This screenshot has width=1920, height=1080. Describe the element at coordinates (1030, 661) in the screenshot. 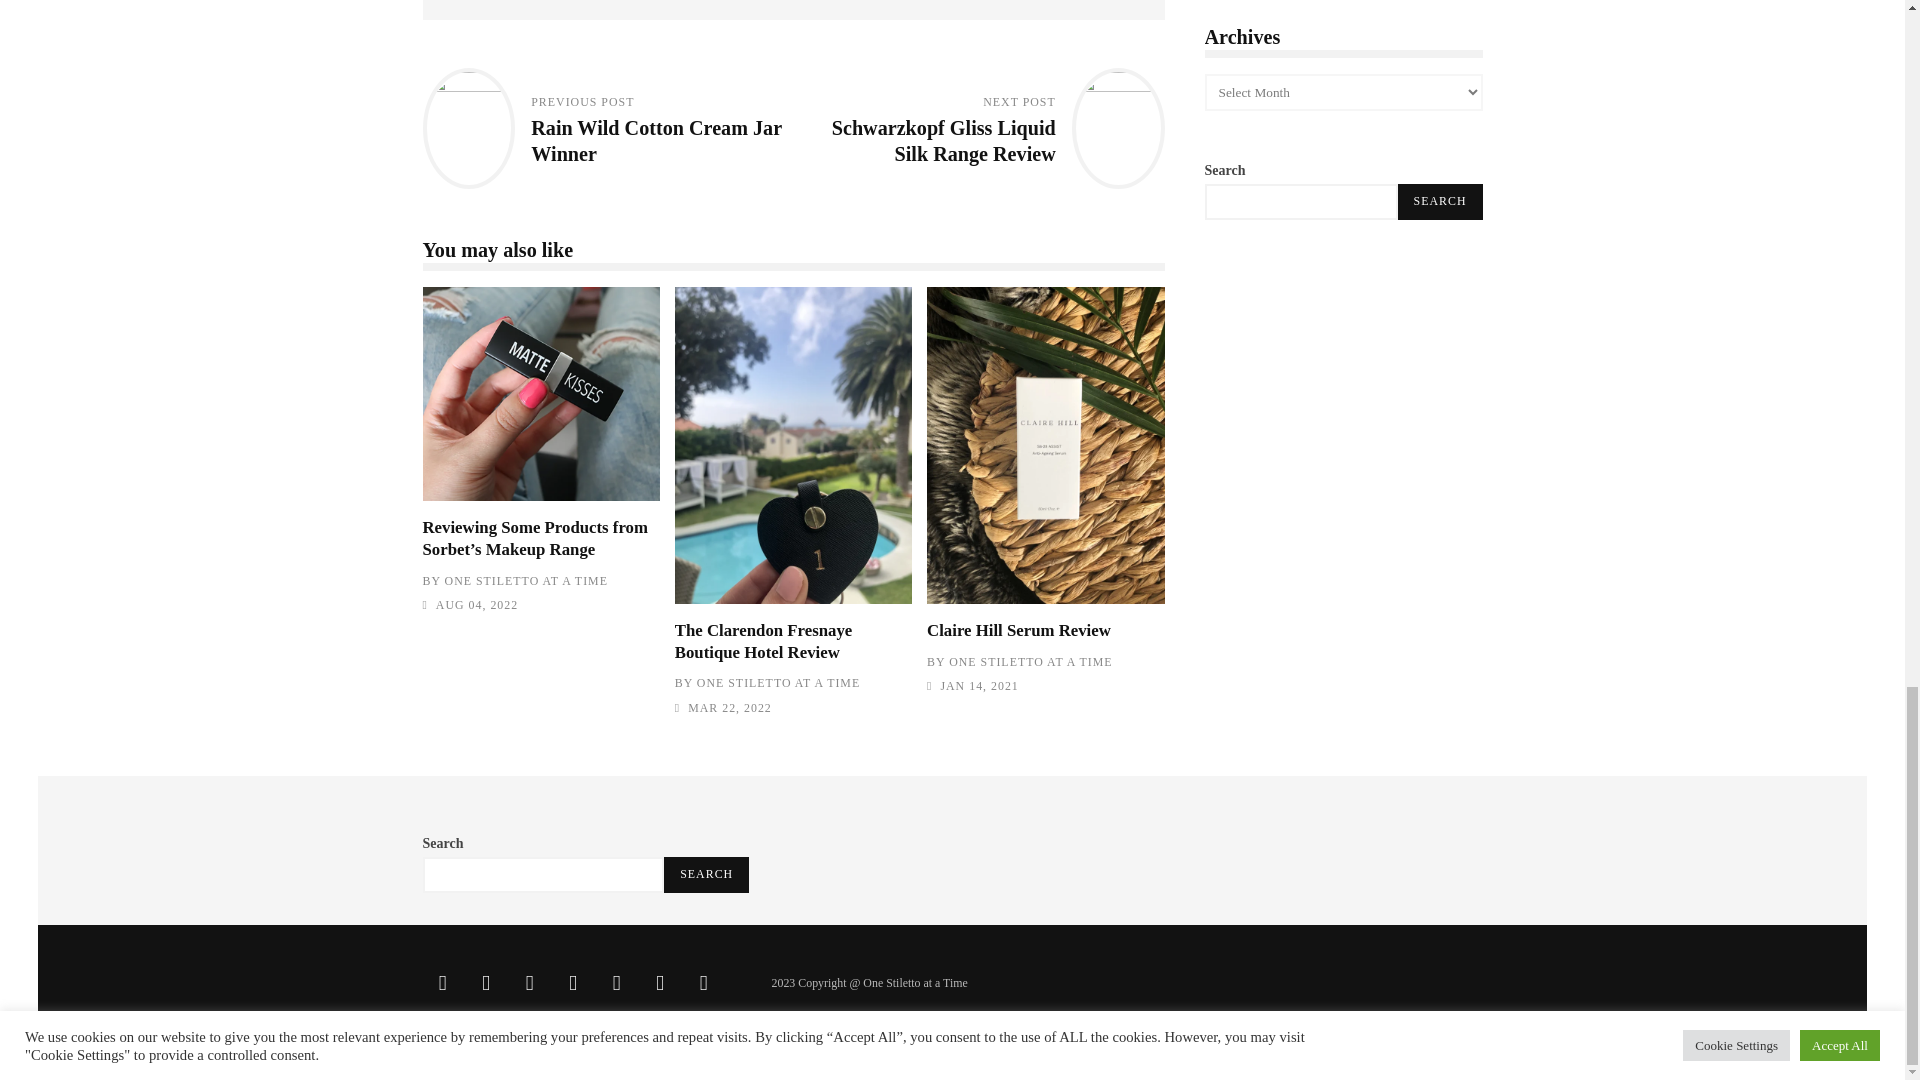

I see `Posts by One Stiletto At A Time` at that location.